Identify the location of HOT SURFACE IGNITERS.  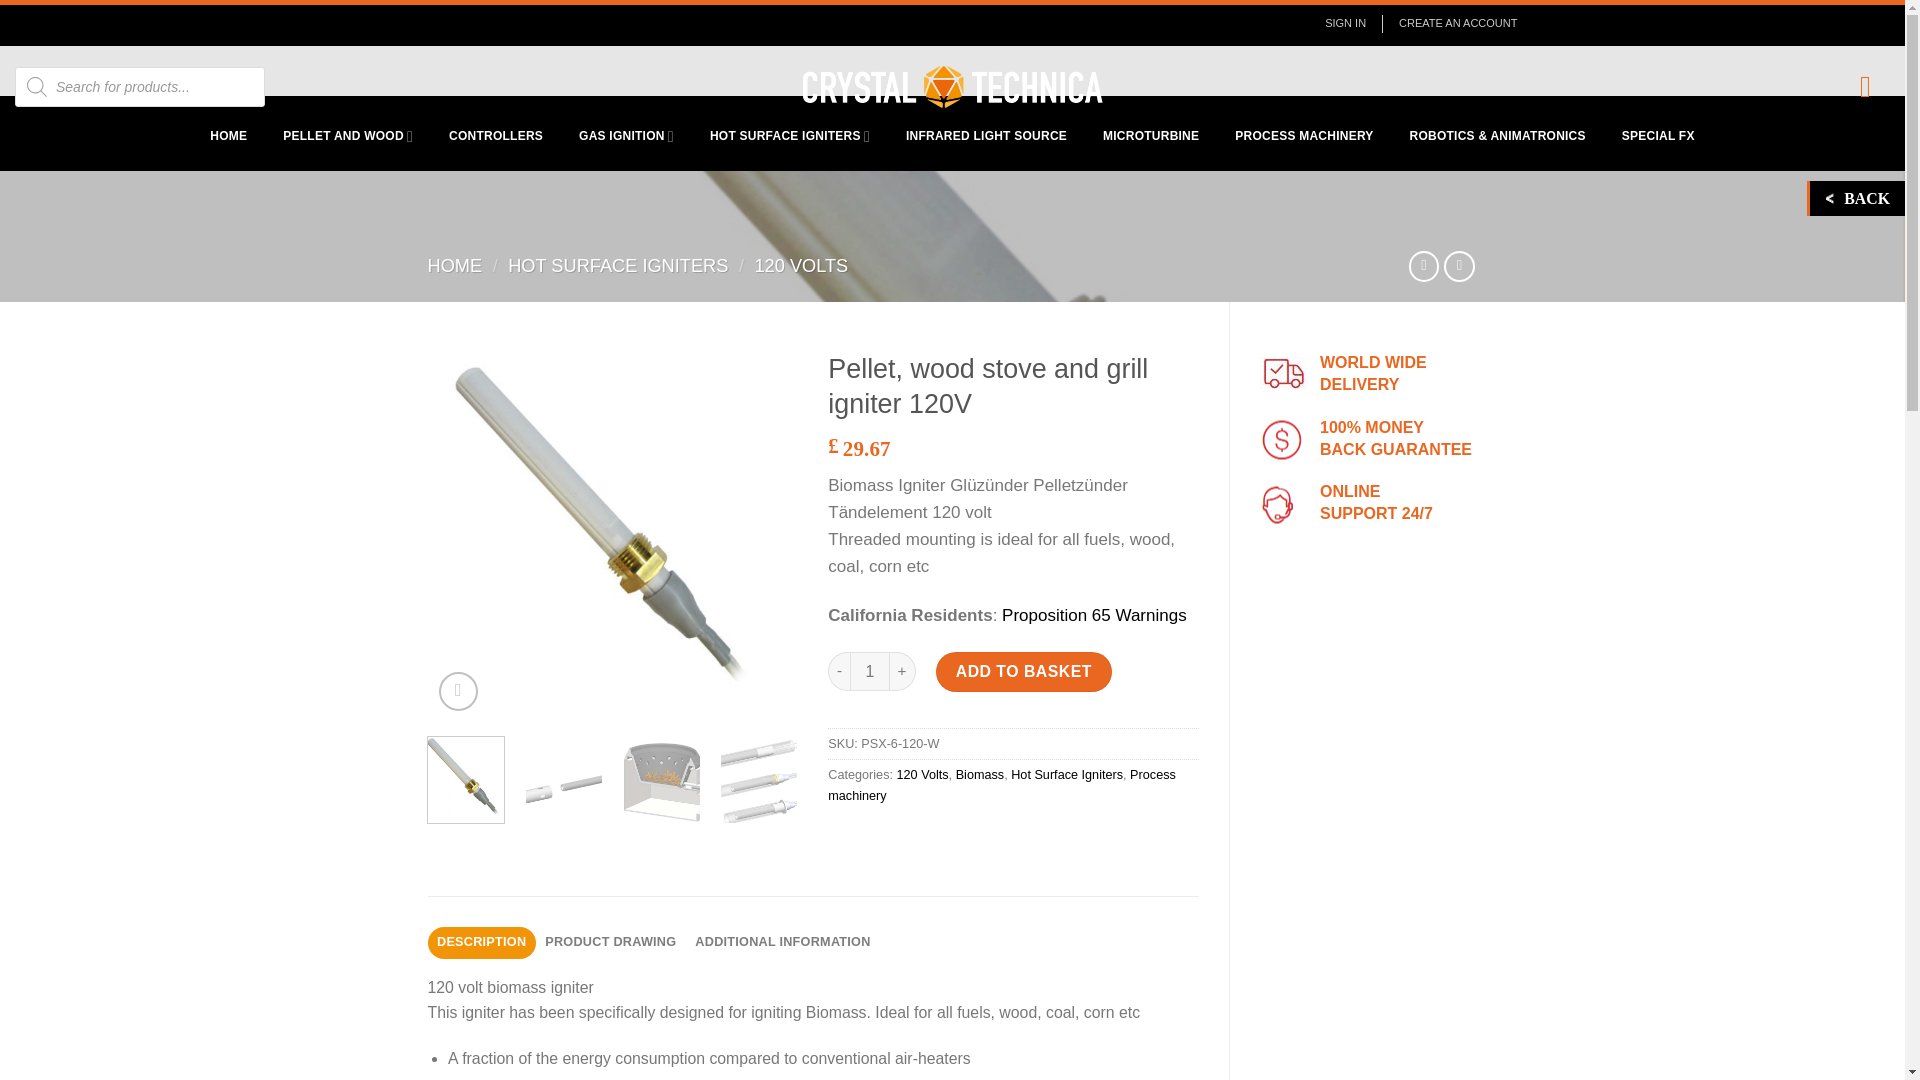
(618, 266).